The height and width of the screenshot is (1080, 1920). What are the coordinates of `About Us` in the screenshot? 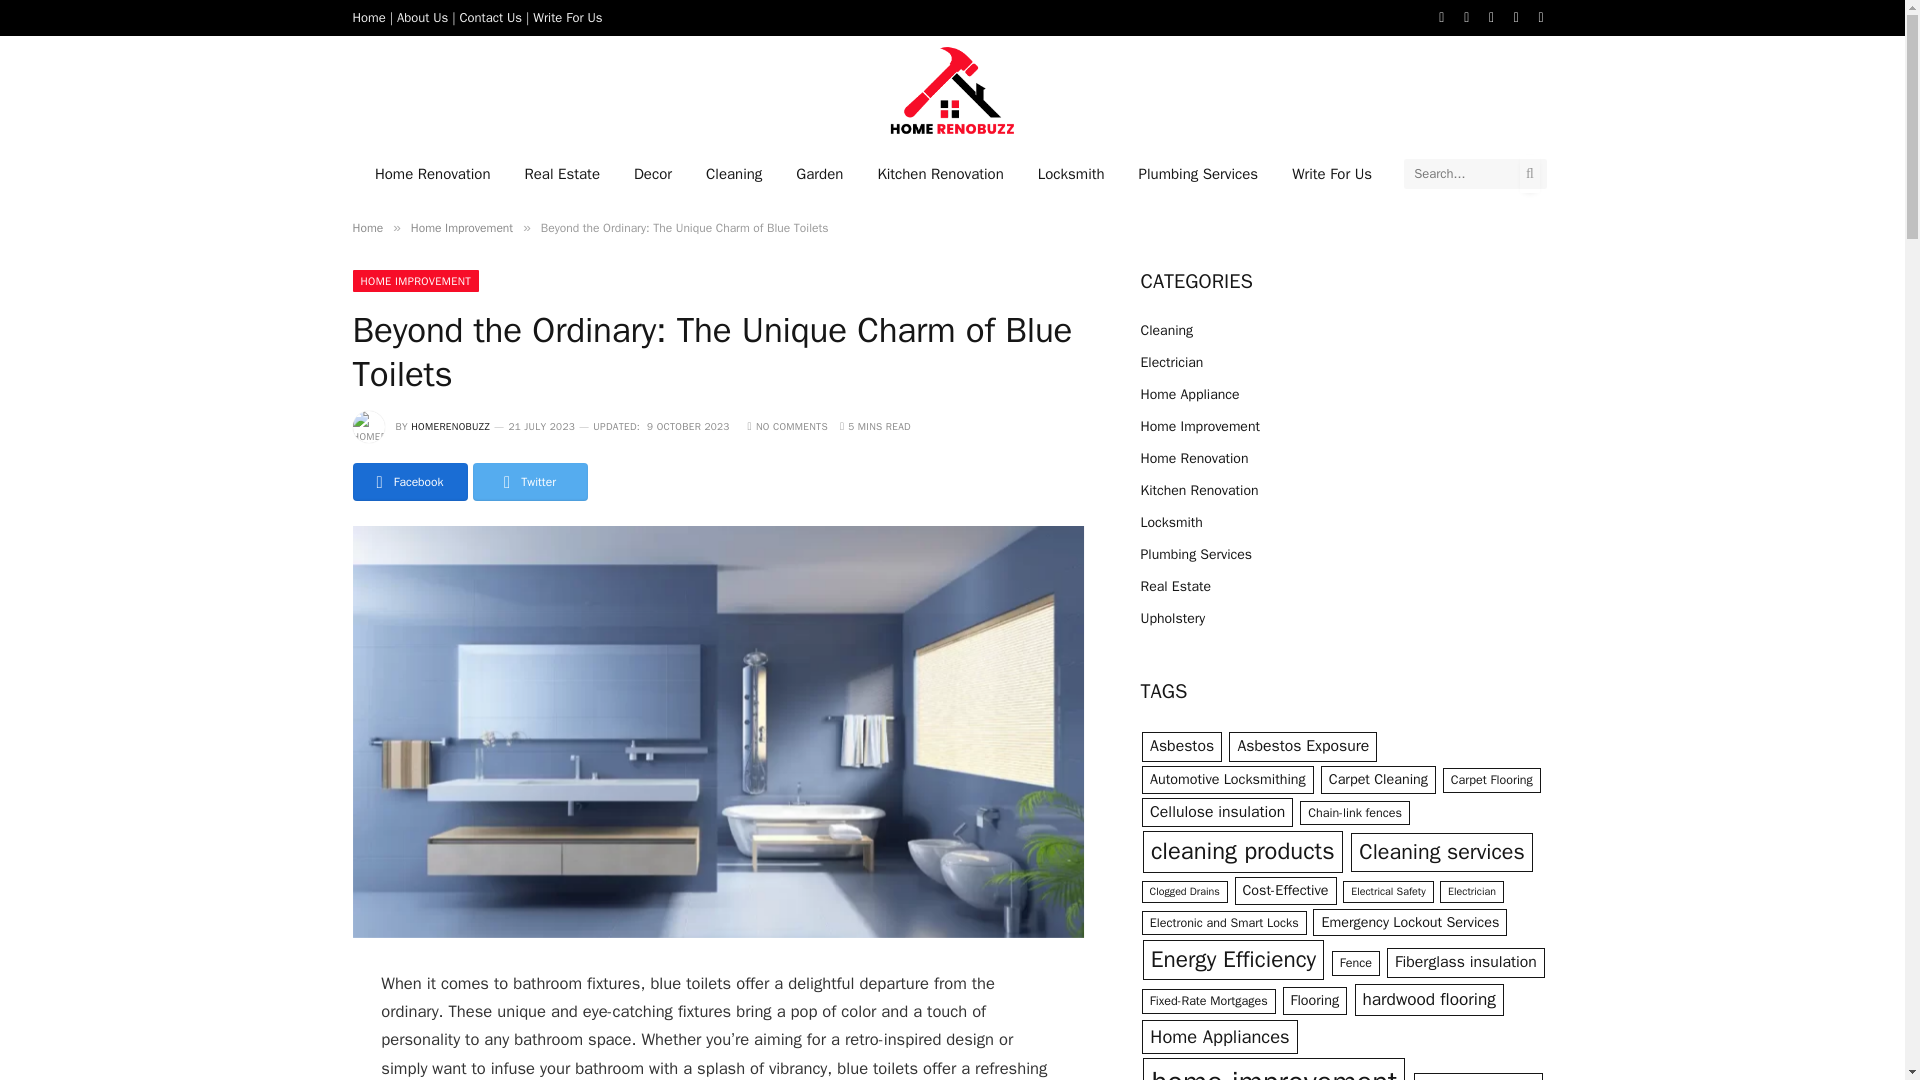 It's located at (422, 16).